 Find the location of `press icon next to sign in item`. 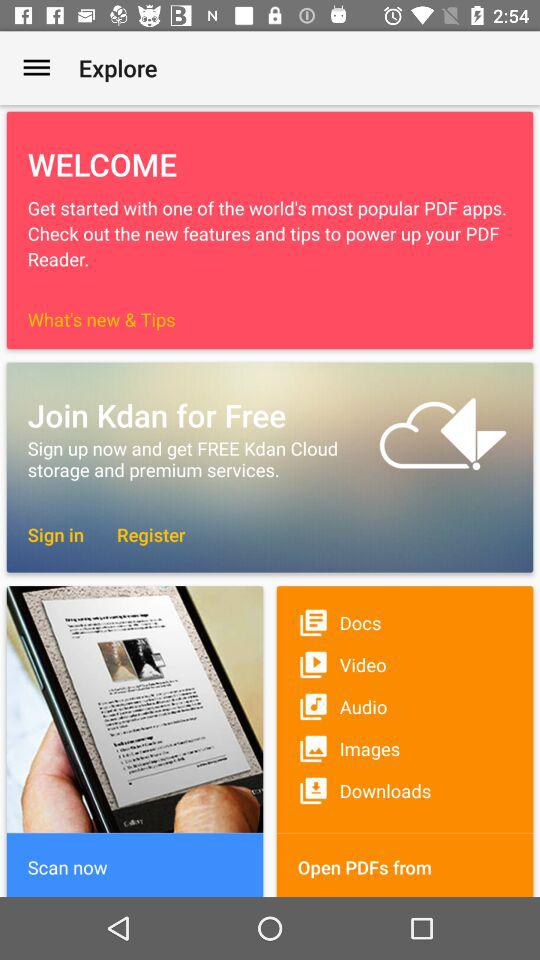

press icon next to sign in item is located at coordinates (141, 534).